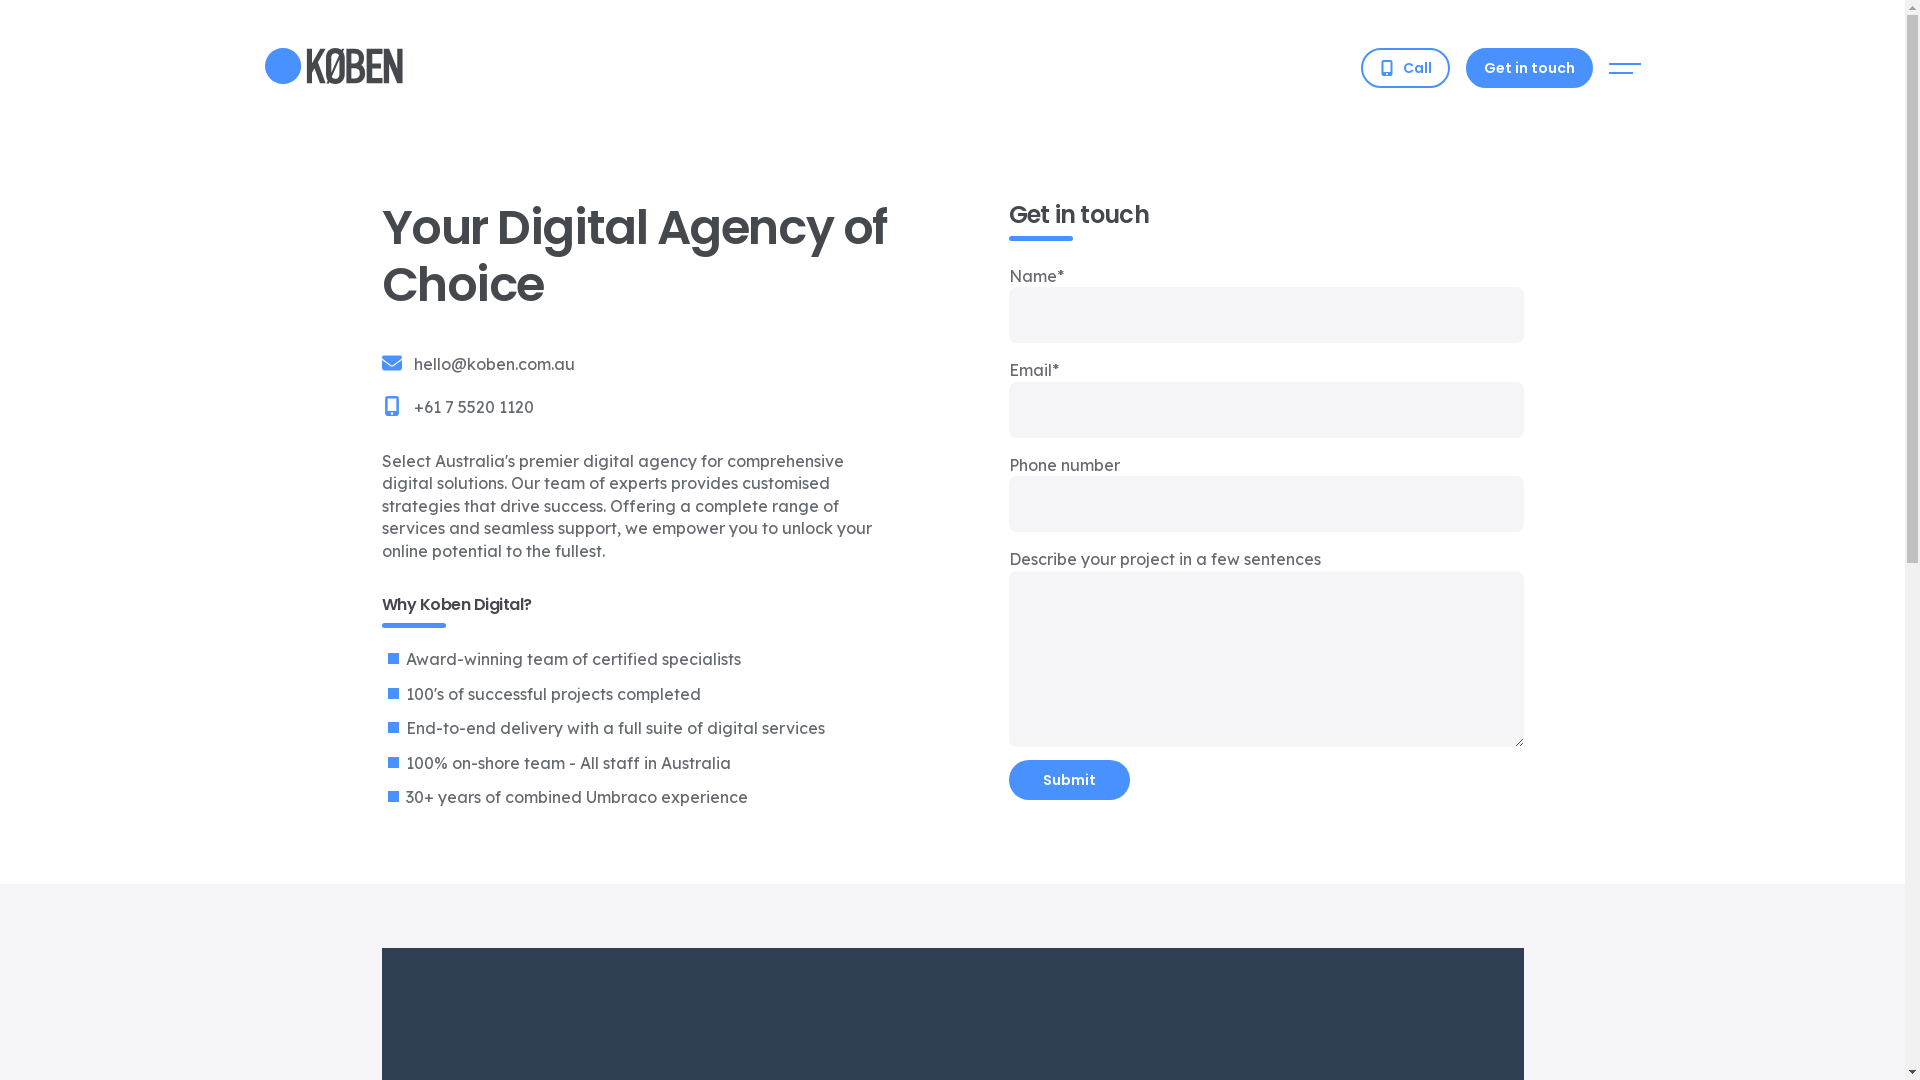 The image size is (1920, 1080). What do you see at coordinates (494, 364) in the screenshot?
I see `hello@koben.com.au` at bounding box center [494, 364].